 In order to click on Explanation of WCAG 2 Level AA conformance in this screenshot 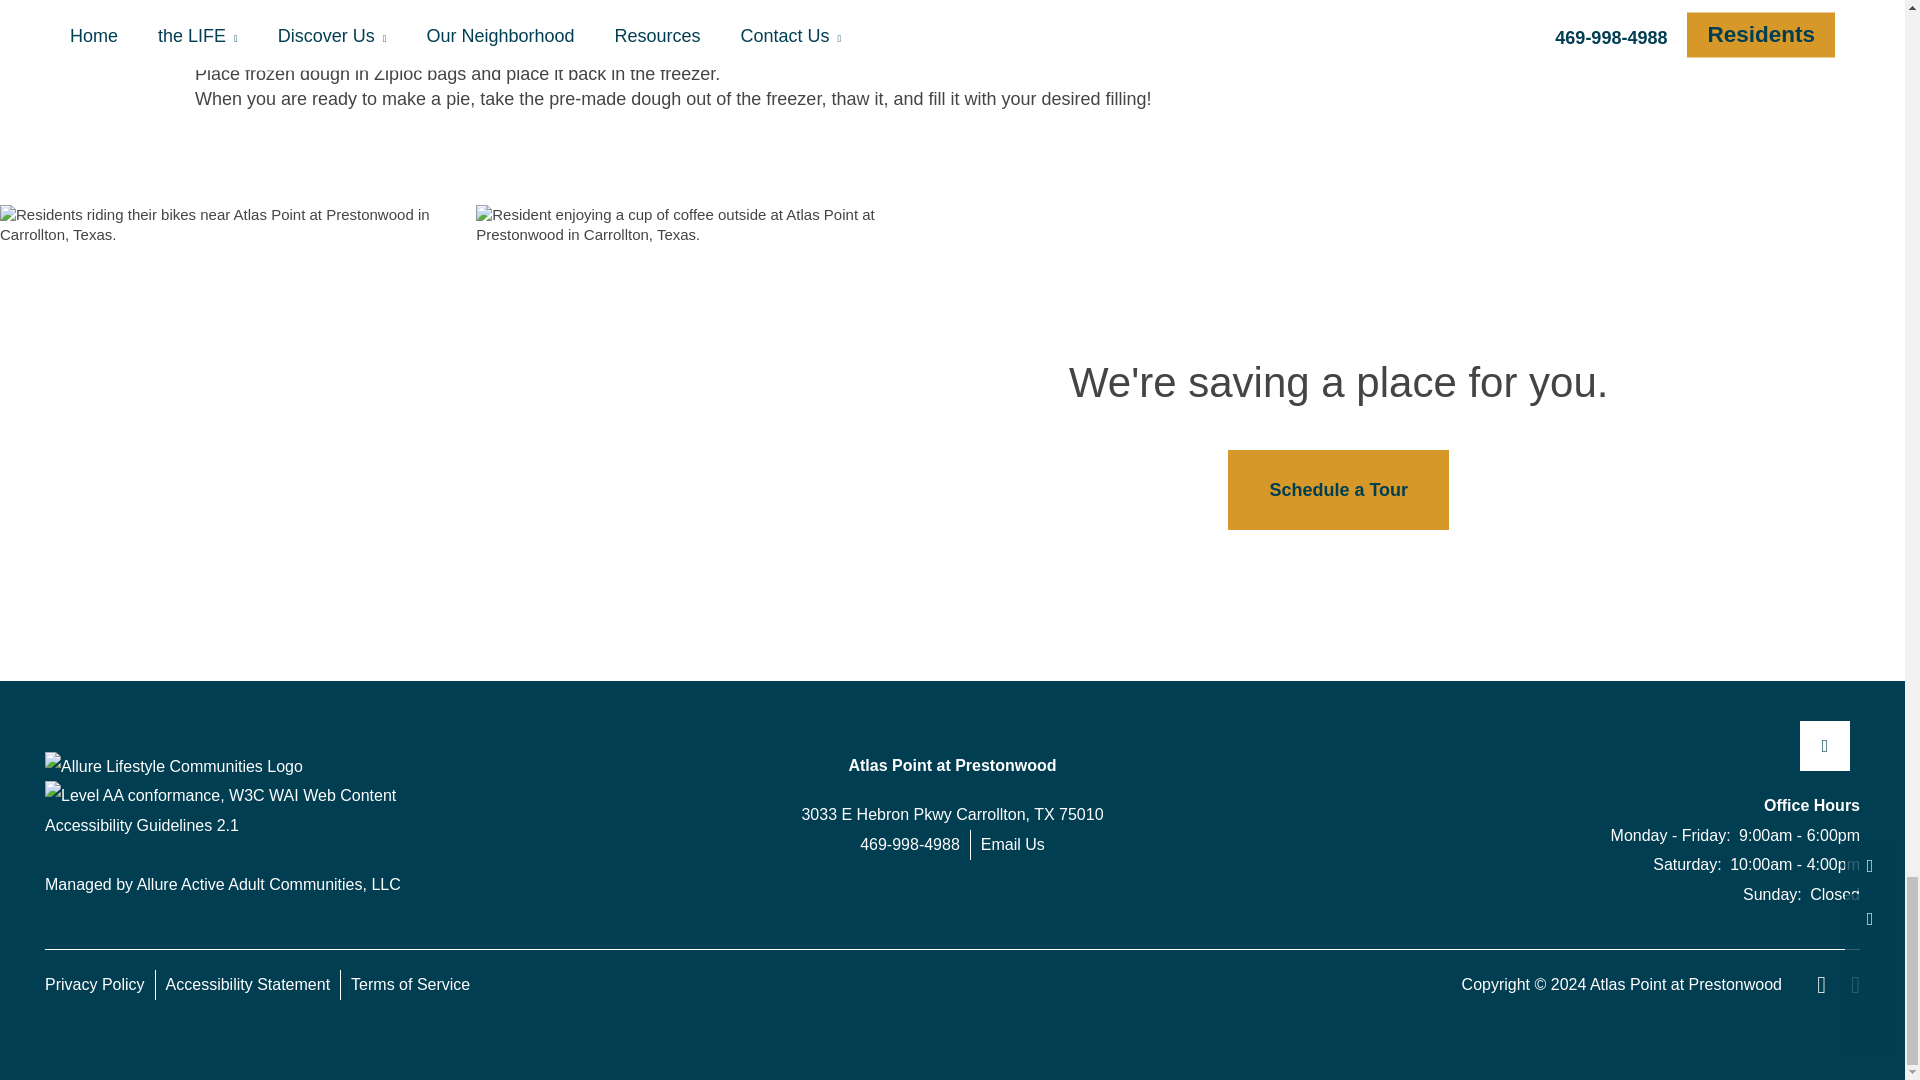, I will do `click(254, 810)`.